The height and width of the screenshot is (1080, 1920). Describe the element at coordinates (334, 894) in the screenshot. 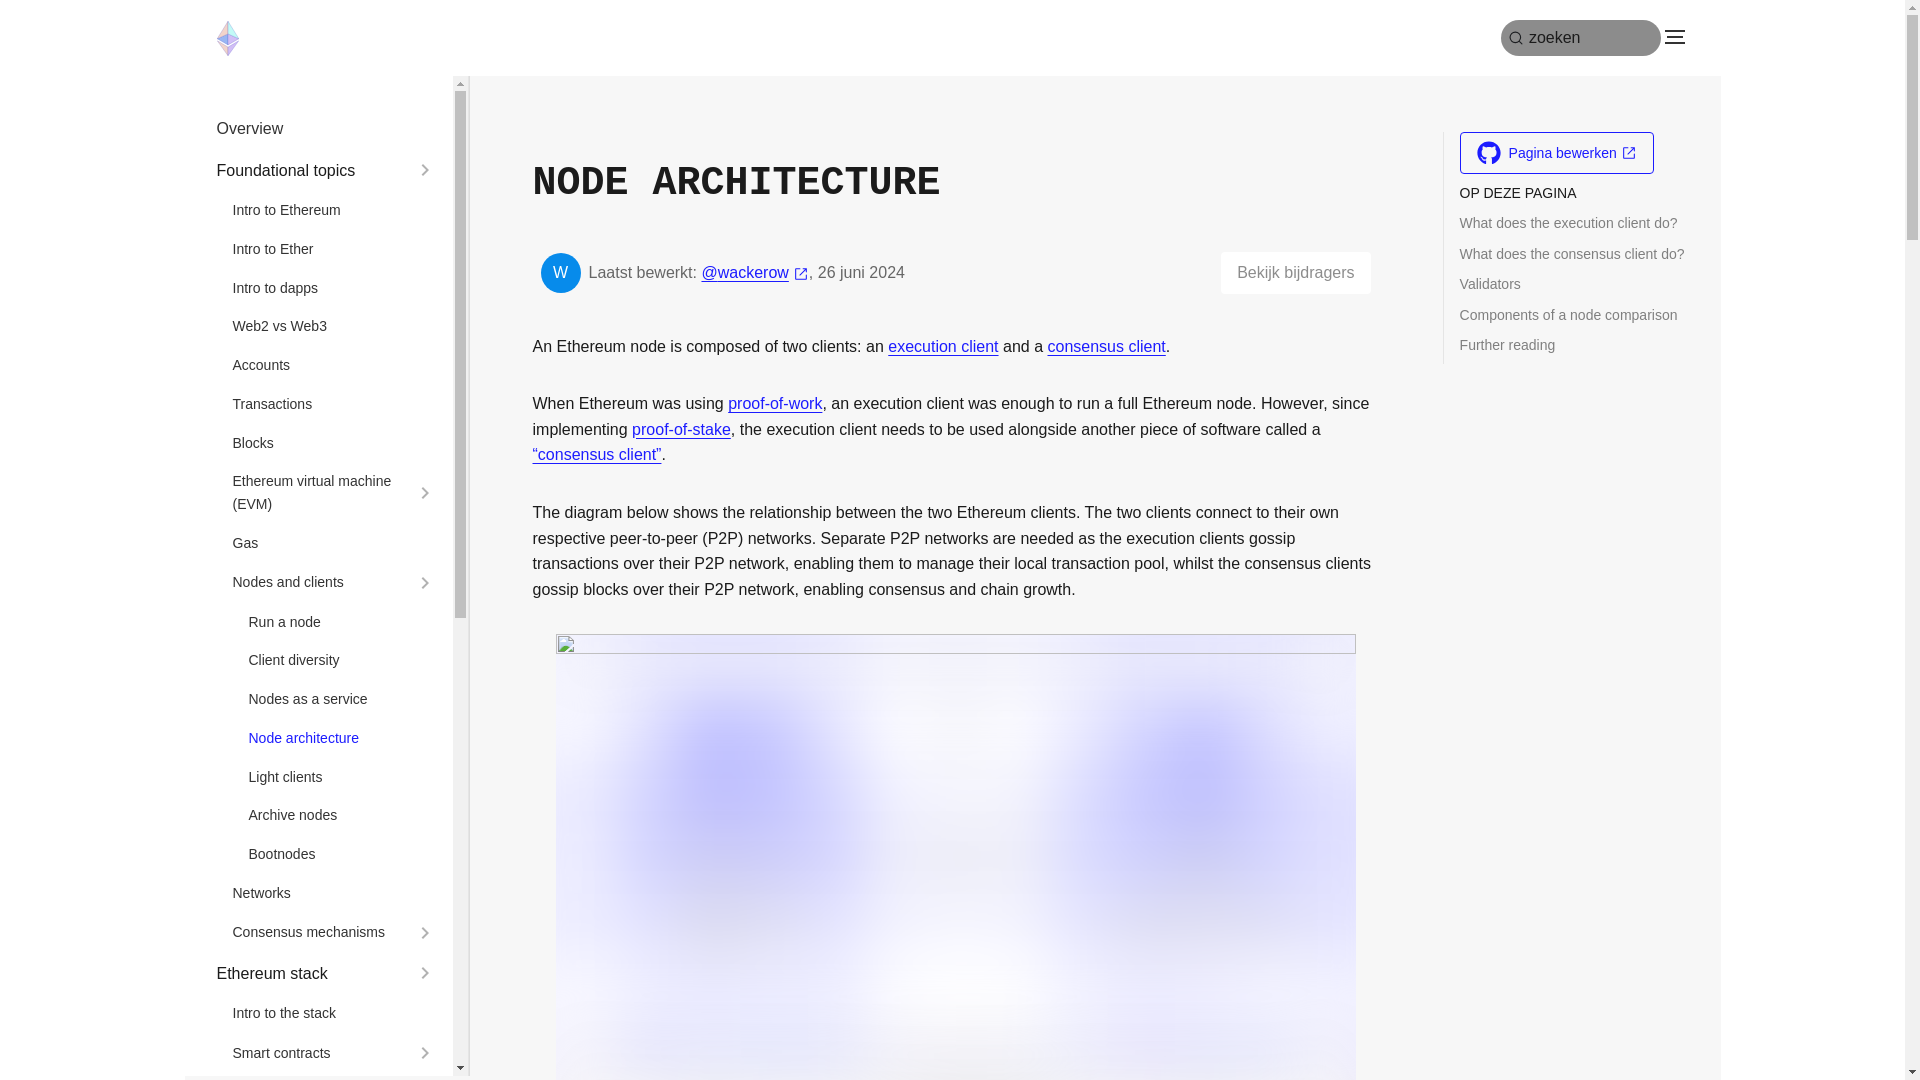

I see `Networks` at that location.